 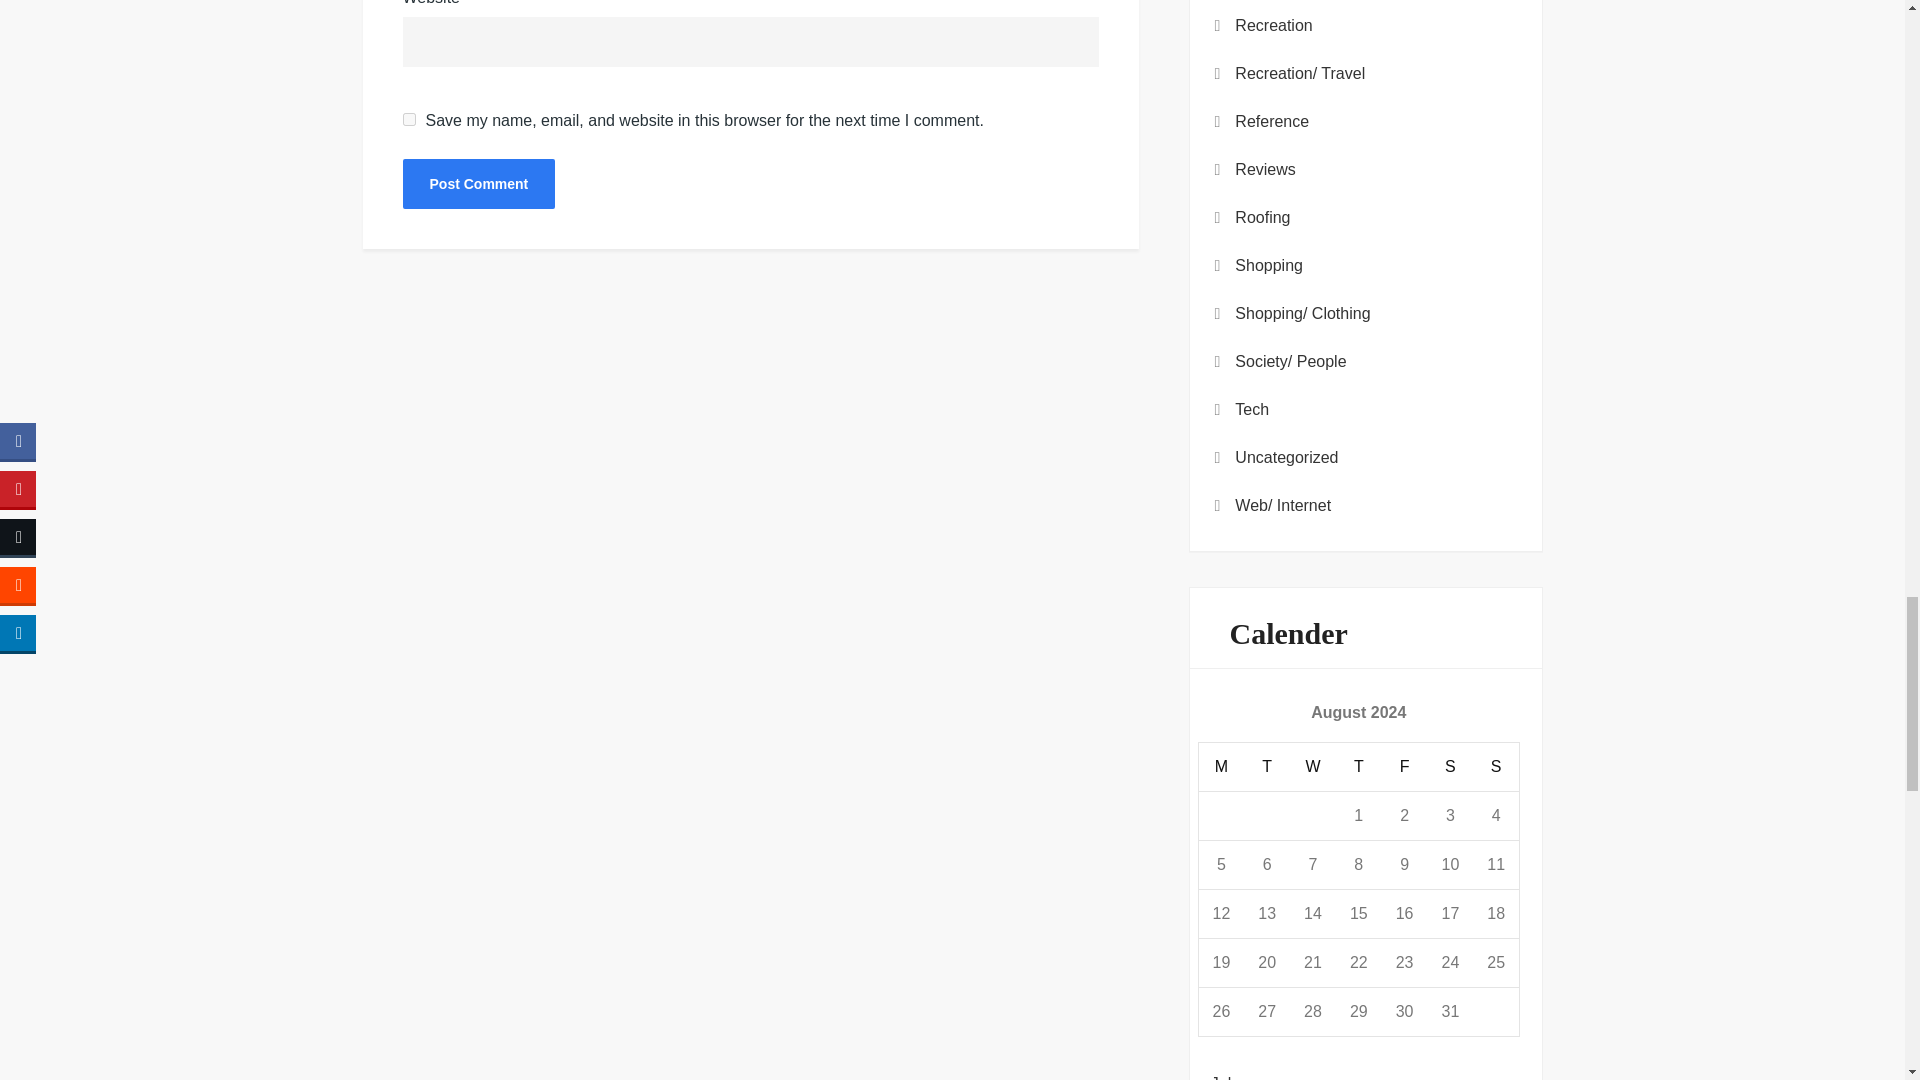 I want to click on Thursday, so click(x=1359, y=766).